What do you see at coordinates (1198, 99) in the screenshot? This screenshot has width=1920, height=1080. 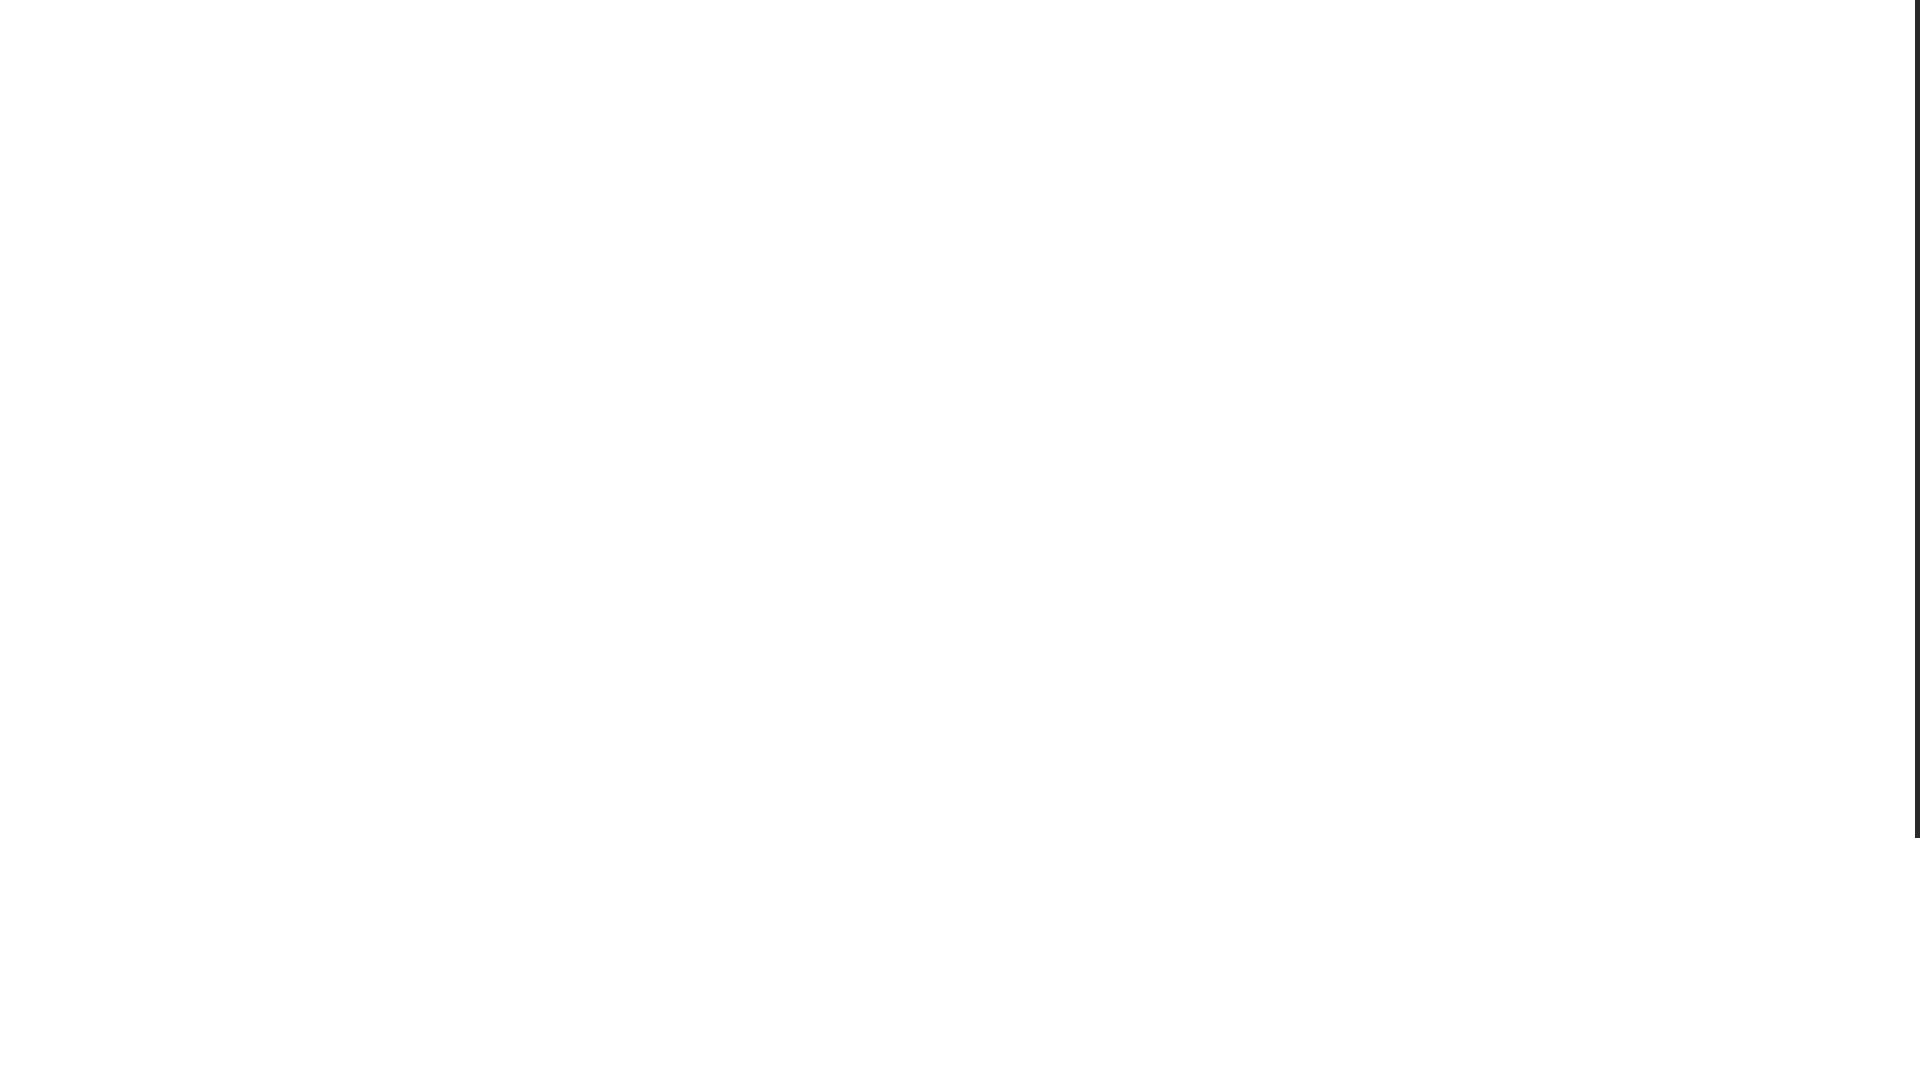 I see `ABOUT US` at bounding box center [1198, 99].